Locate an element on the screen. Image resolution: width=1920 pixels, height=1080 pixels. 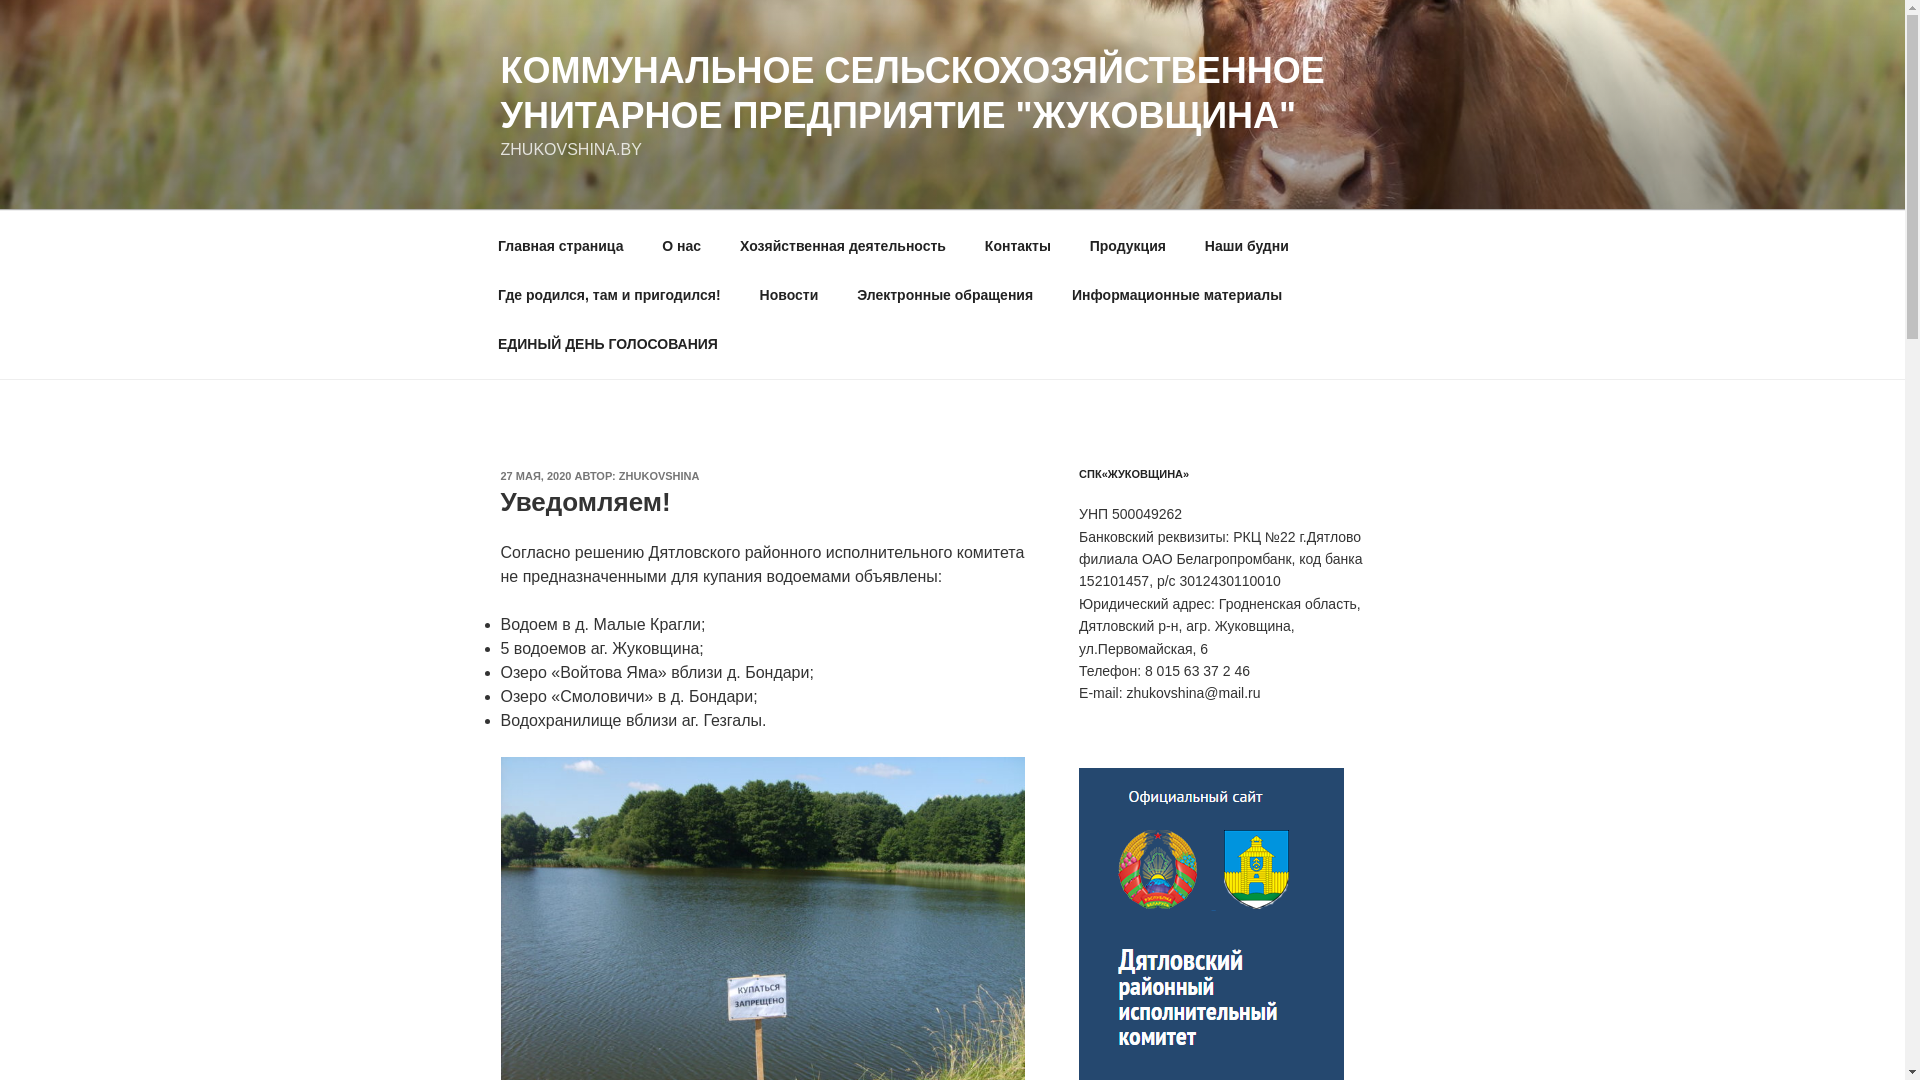
ZHUKOVSHINA is located at coordinates (660, 476).